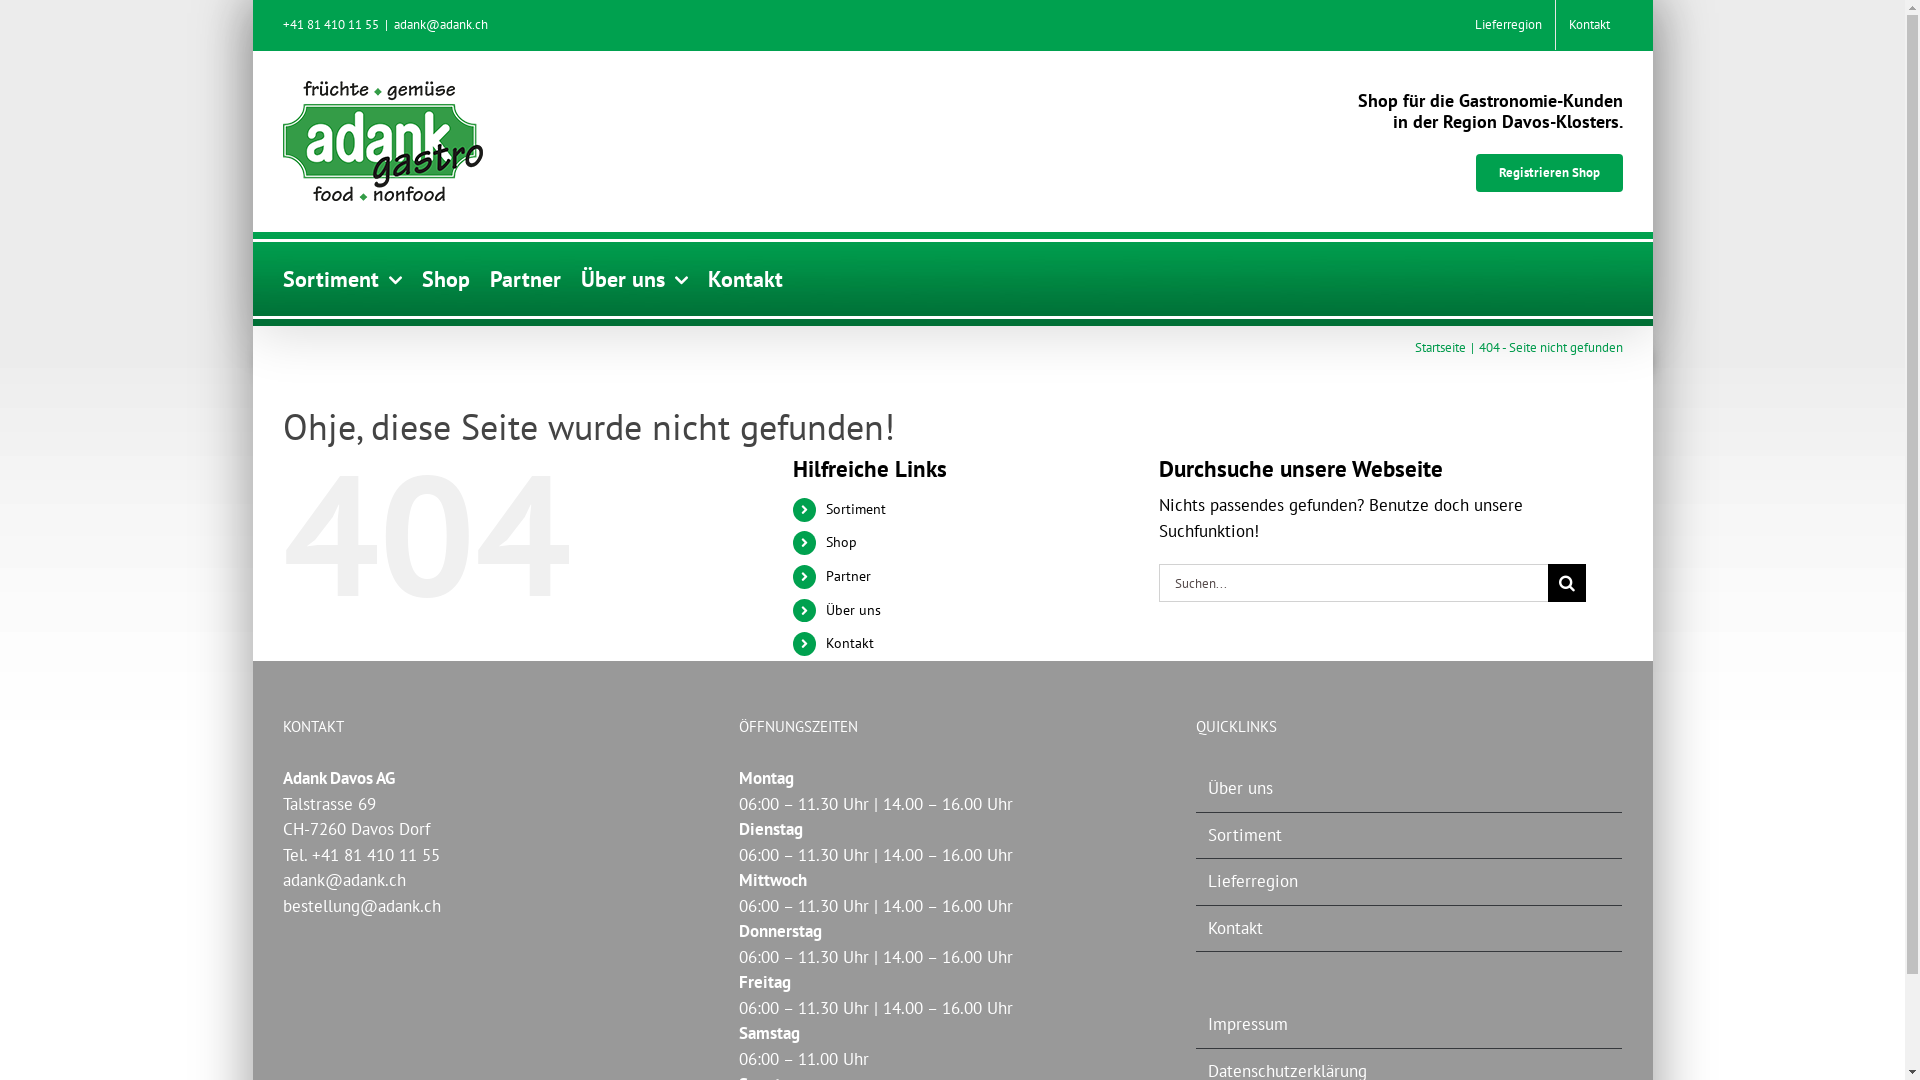 The height and width of the screenshot is (1080, 1920). Describe the element at coordinates (1590, 25) in the screenshot. I see `Kontakt` at that location.